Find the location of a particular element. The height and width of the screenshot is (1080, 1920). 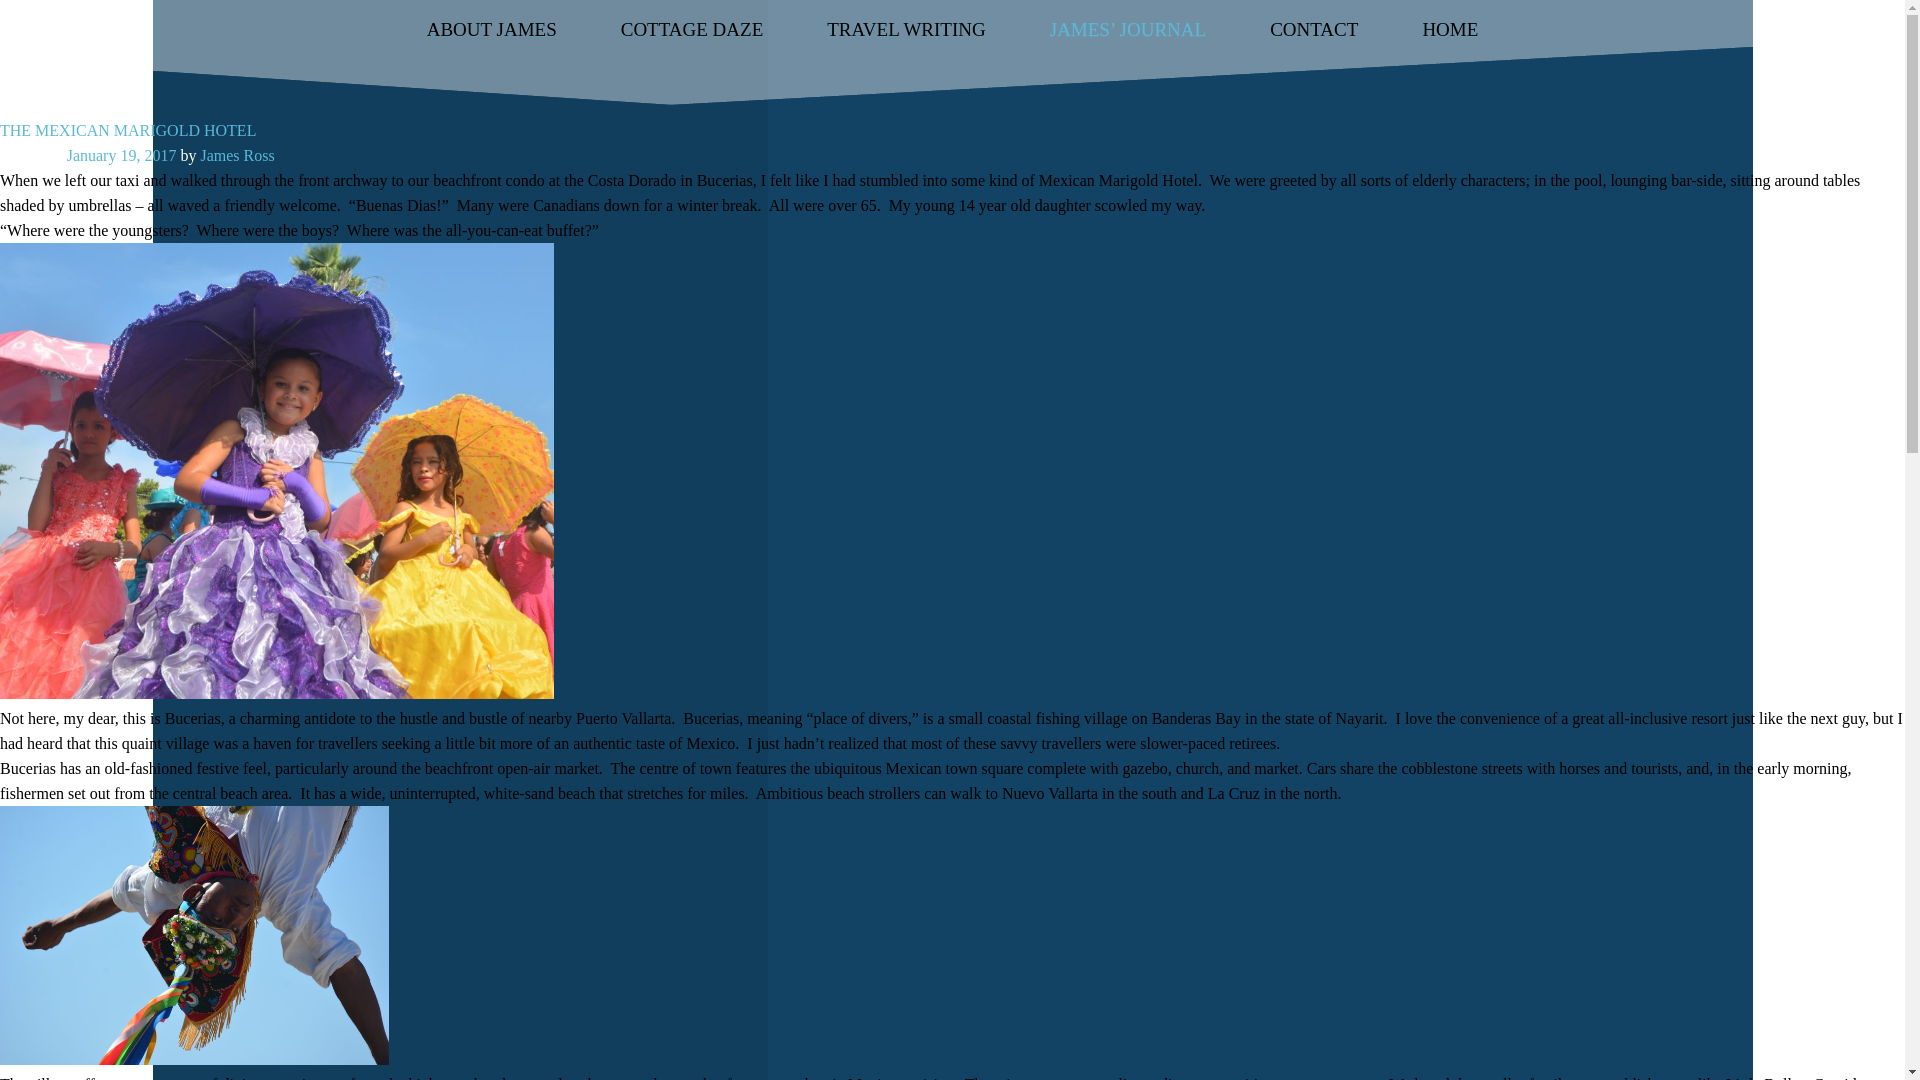

CONTACT is located at coordinates (1313, 29).